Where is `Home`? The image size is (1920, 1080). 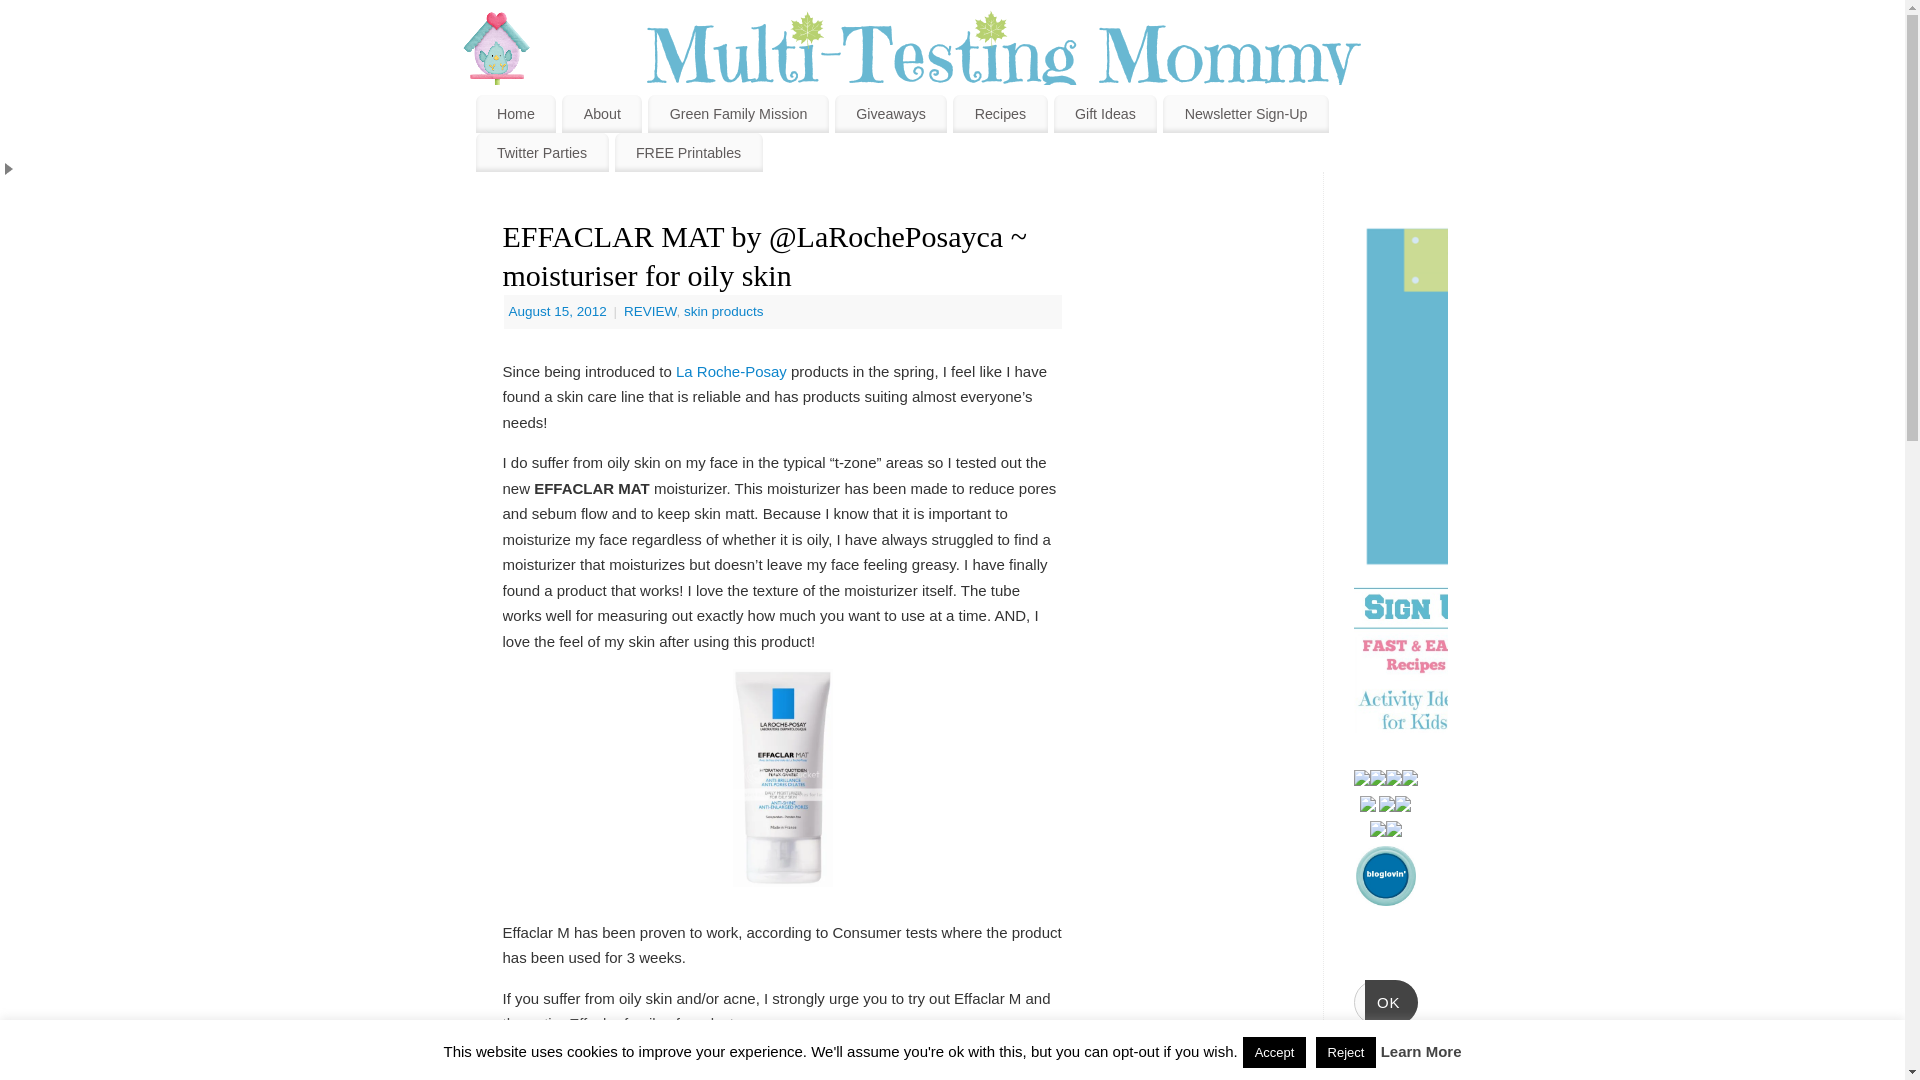
Home is located at coordinates (516, 114).